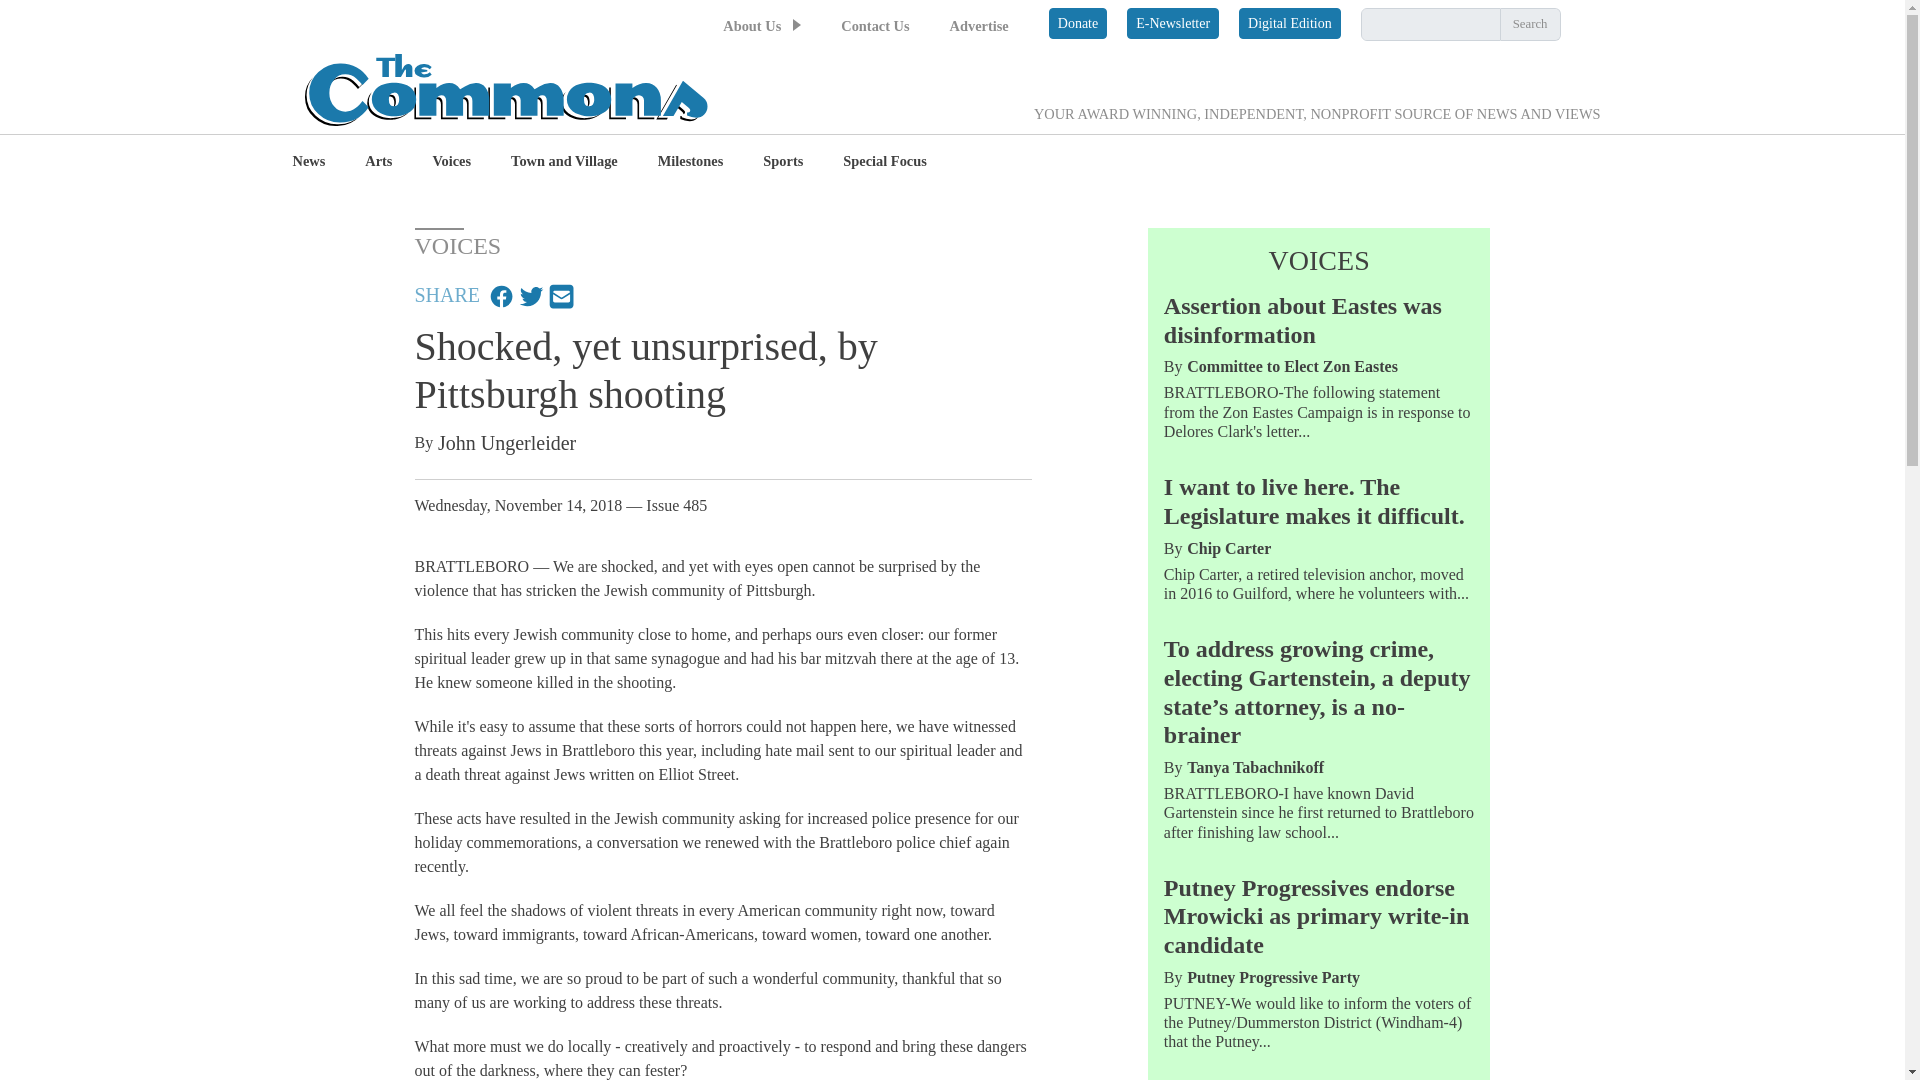  What do you see at coordinates (884, 162) in the screenshot?
I see `Special Focus` at bounding box center [884, 162].